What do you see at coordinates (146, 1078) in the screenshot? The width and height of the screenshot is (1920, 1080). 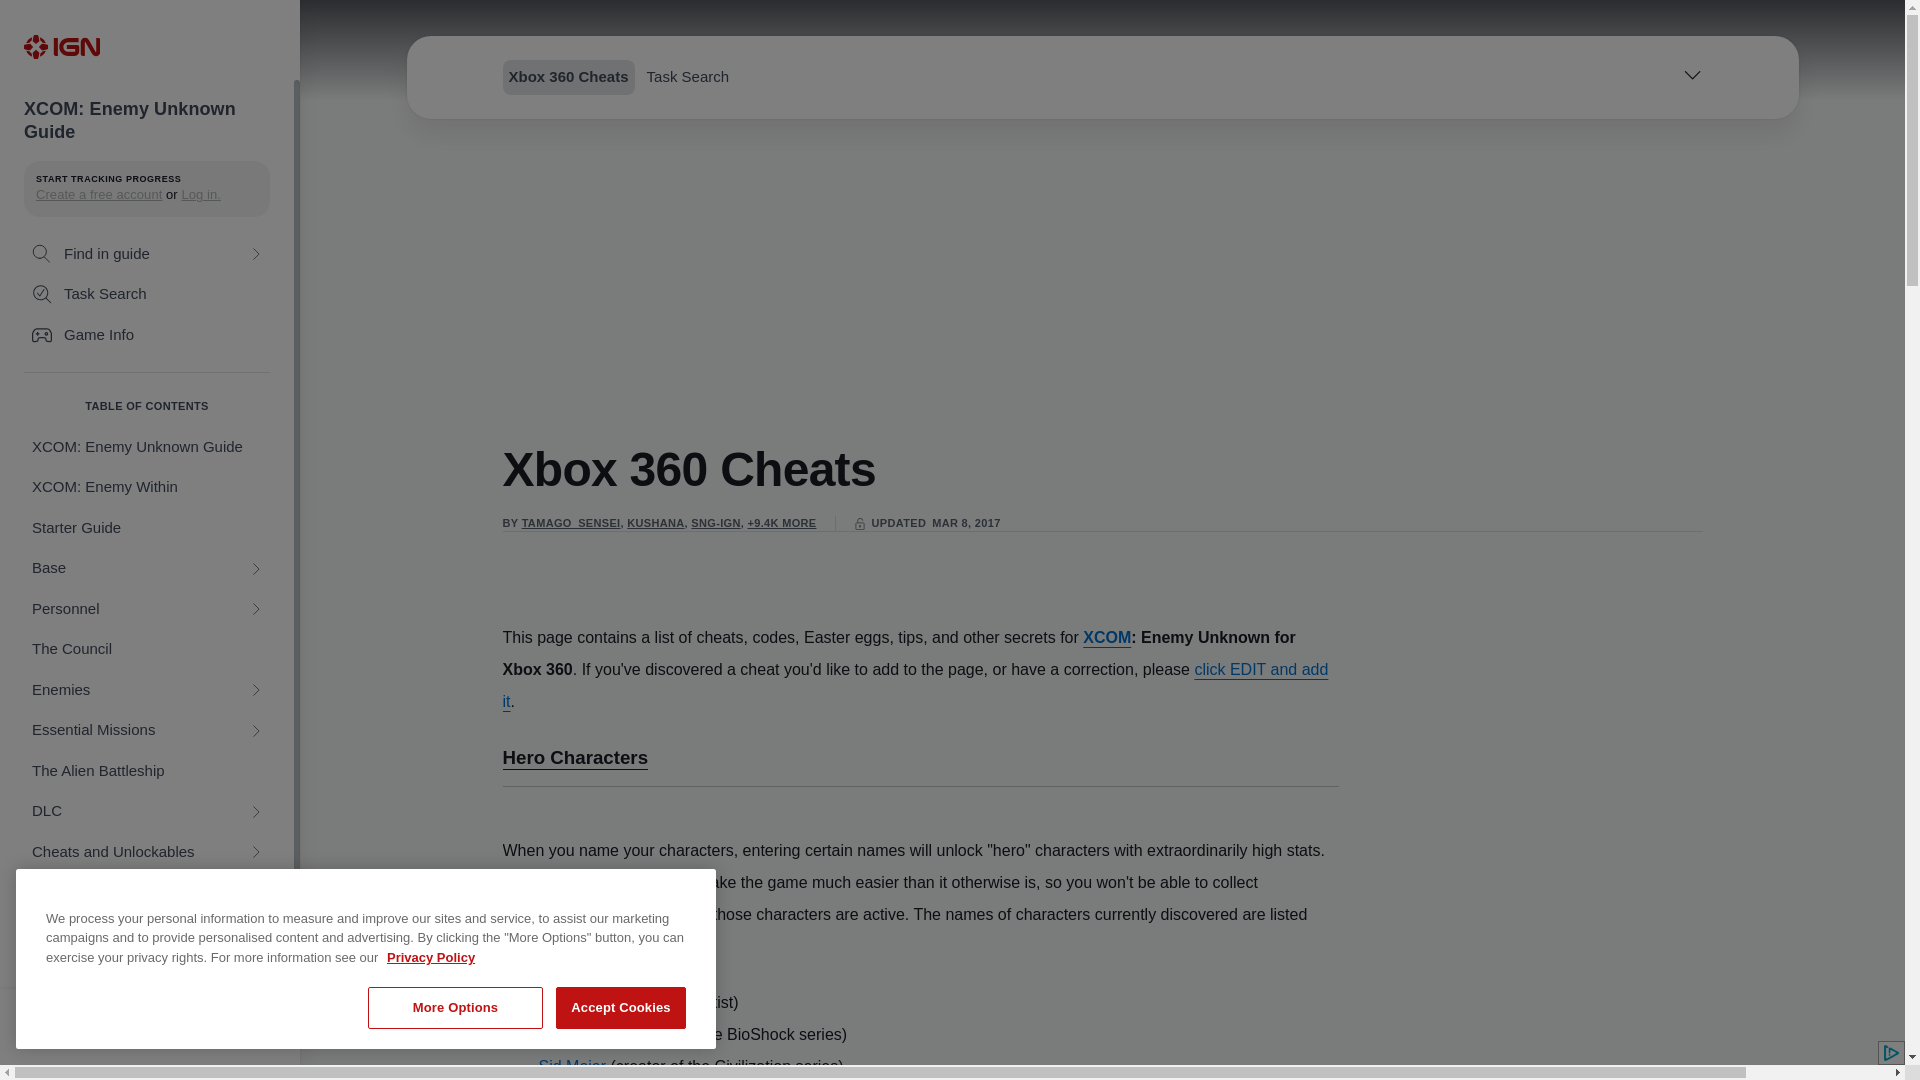 I see `Xbox 360 Cheats` at bounding box center [146, 1078].